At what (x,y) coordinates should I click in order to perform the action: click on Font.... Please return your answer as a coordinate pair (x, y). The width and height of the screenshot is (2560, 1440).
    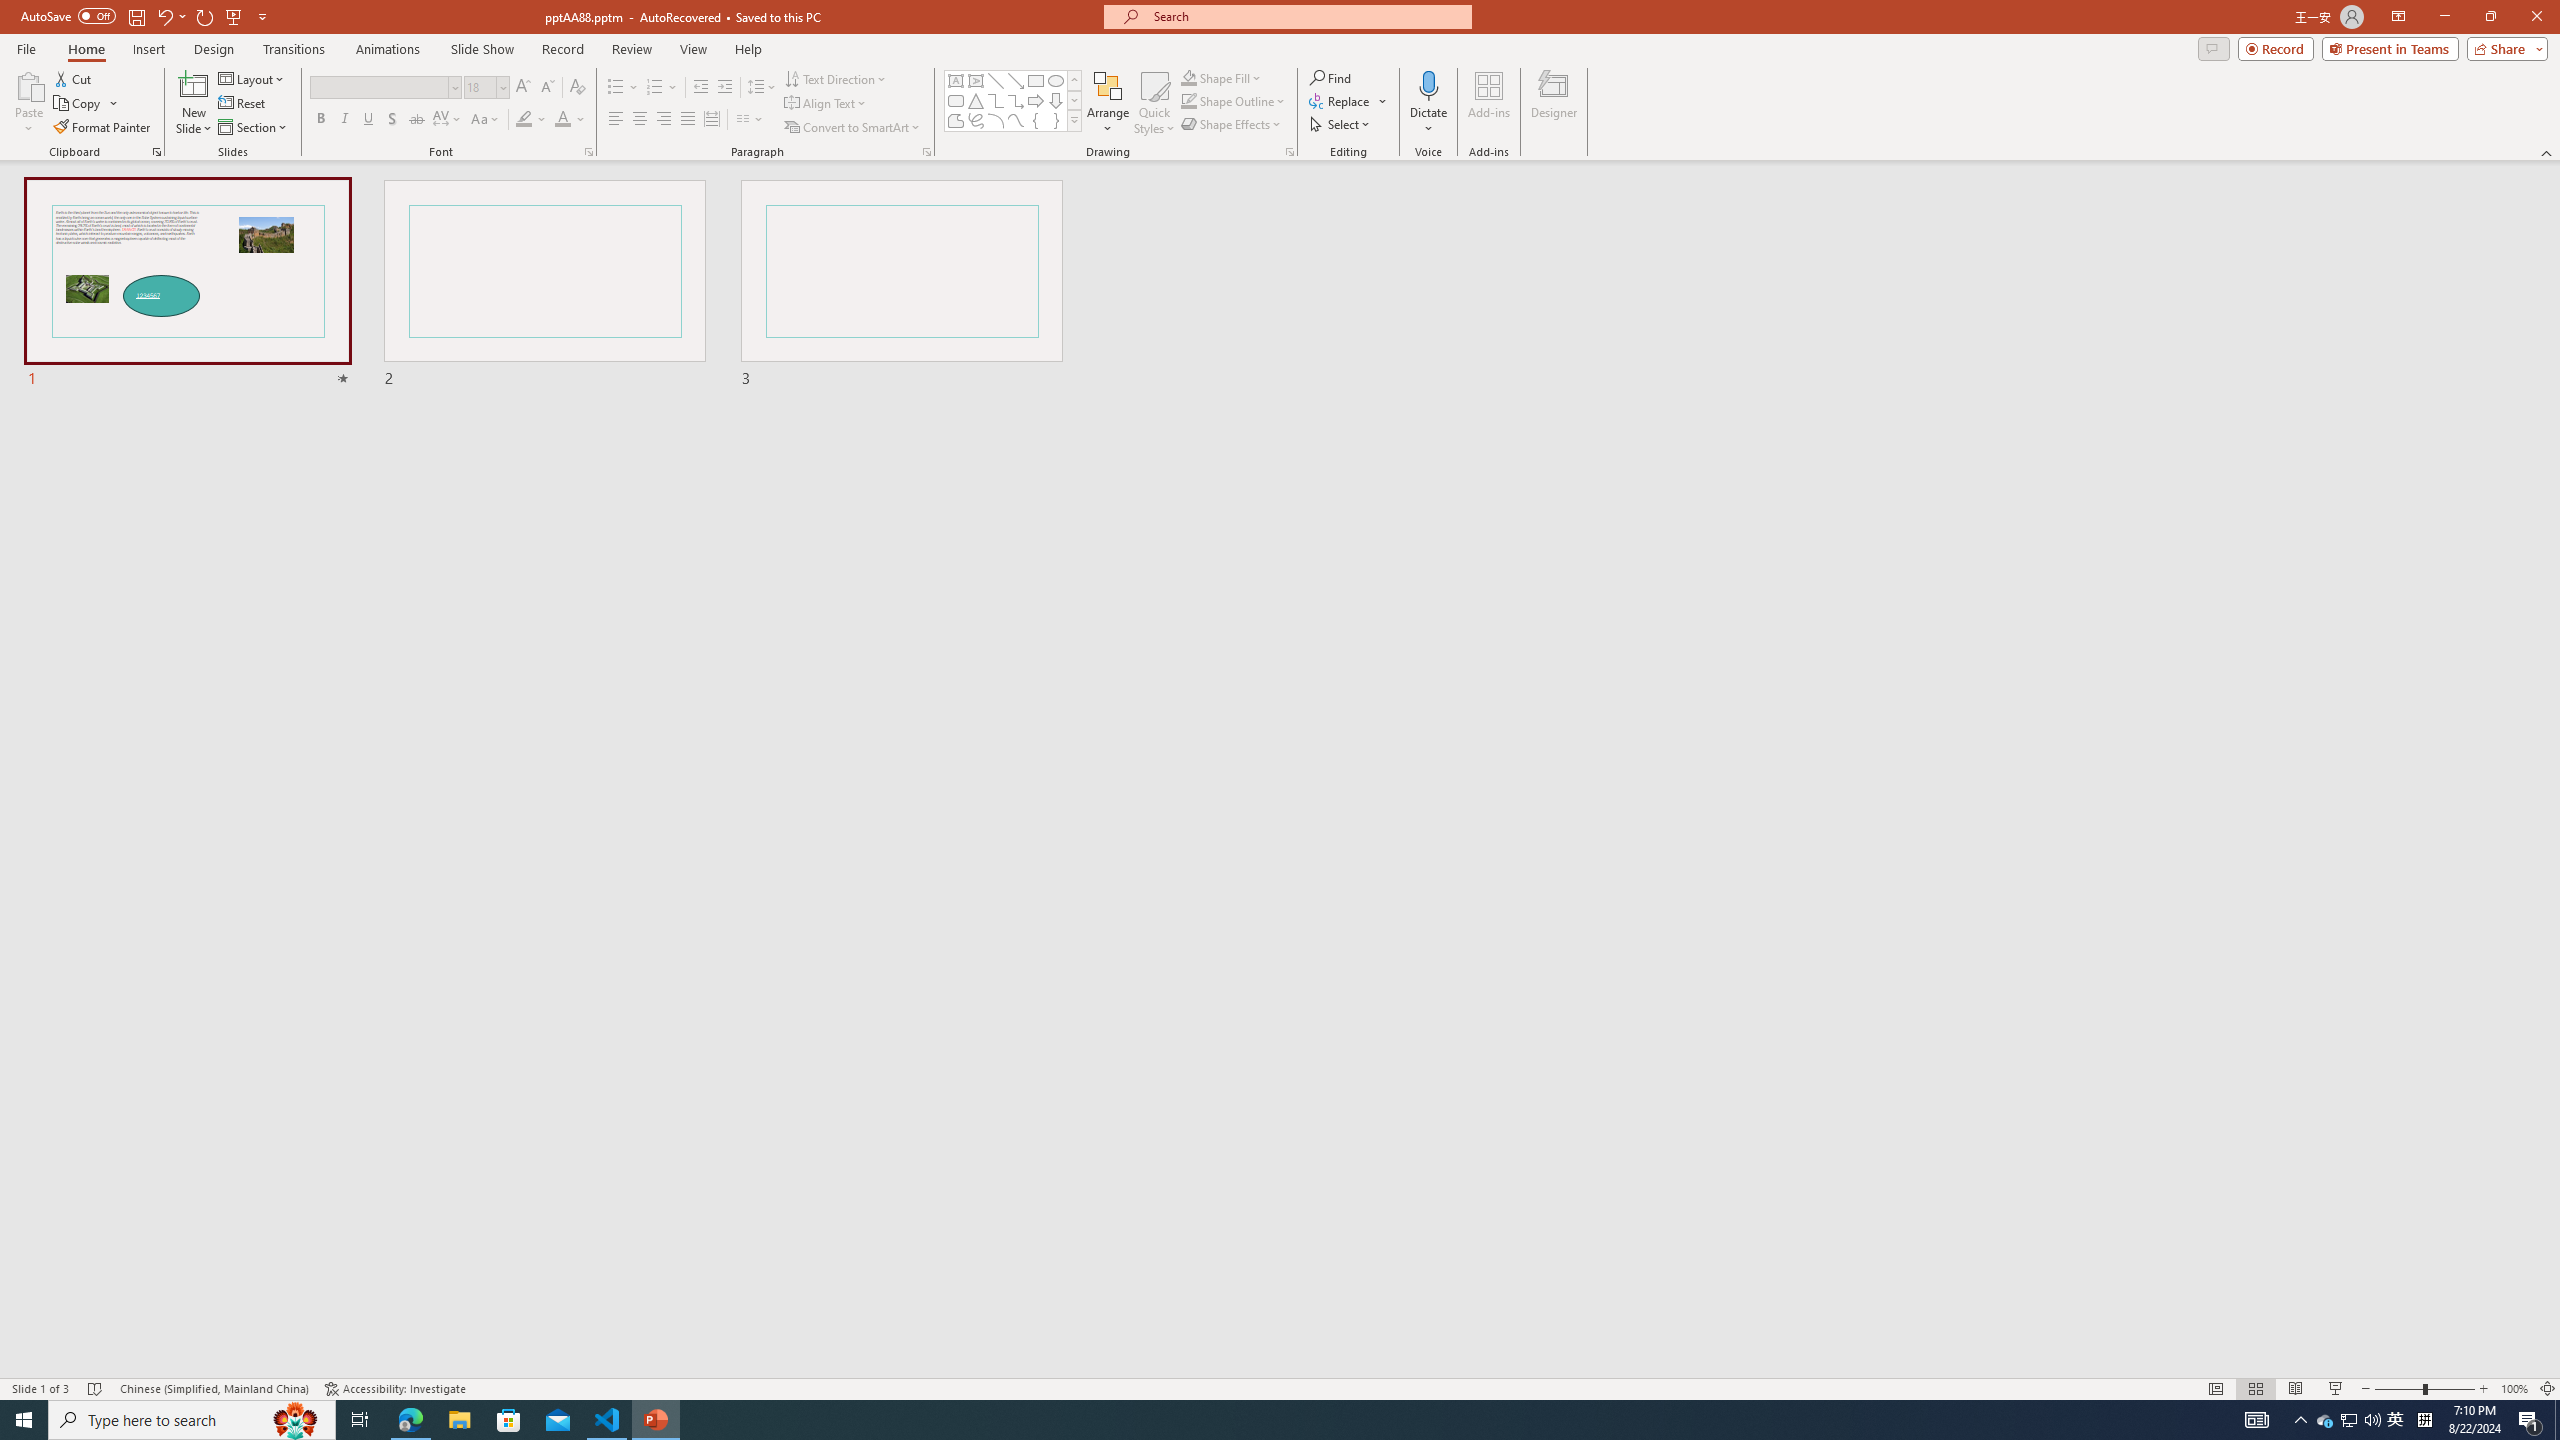
    Looking at the image, I should click on (588, 152).